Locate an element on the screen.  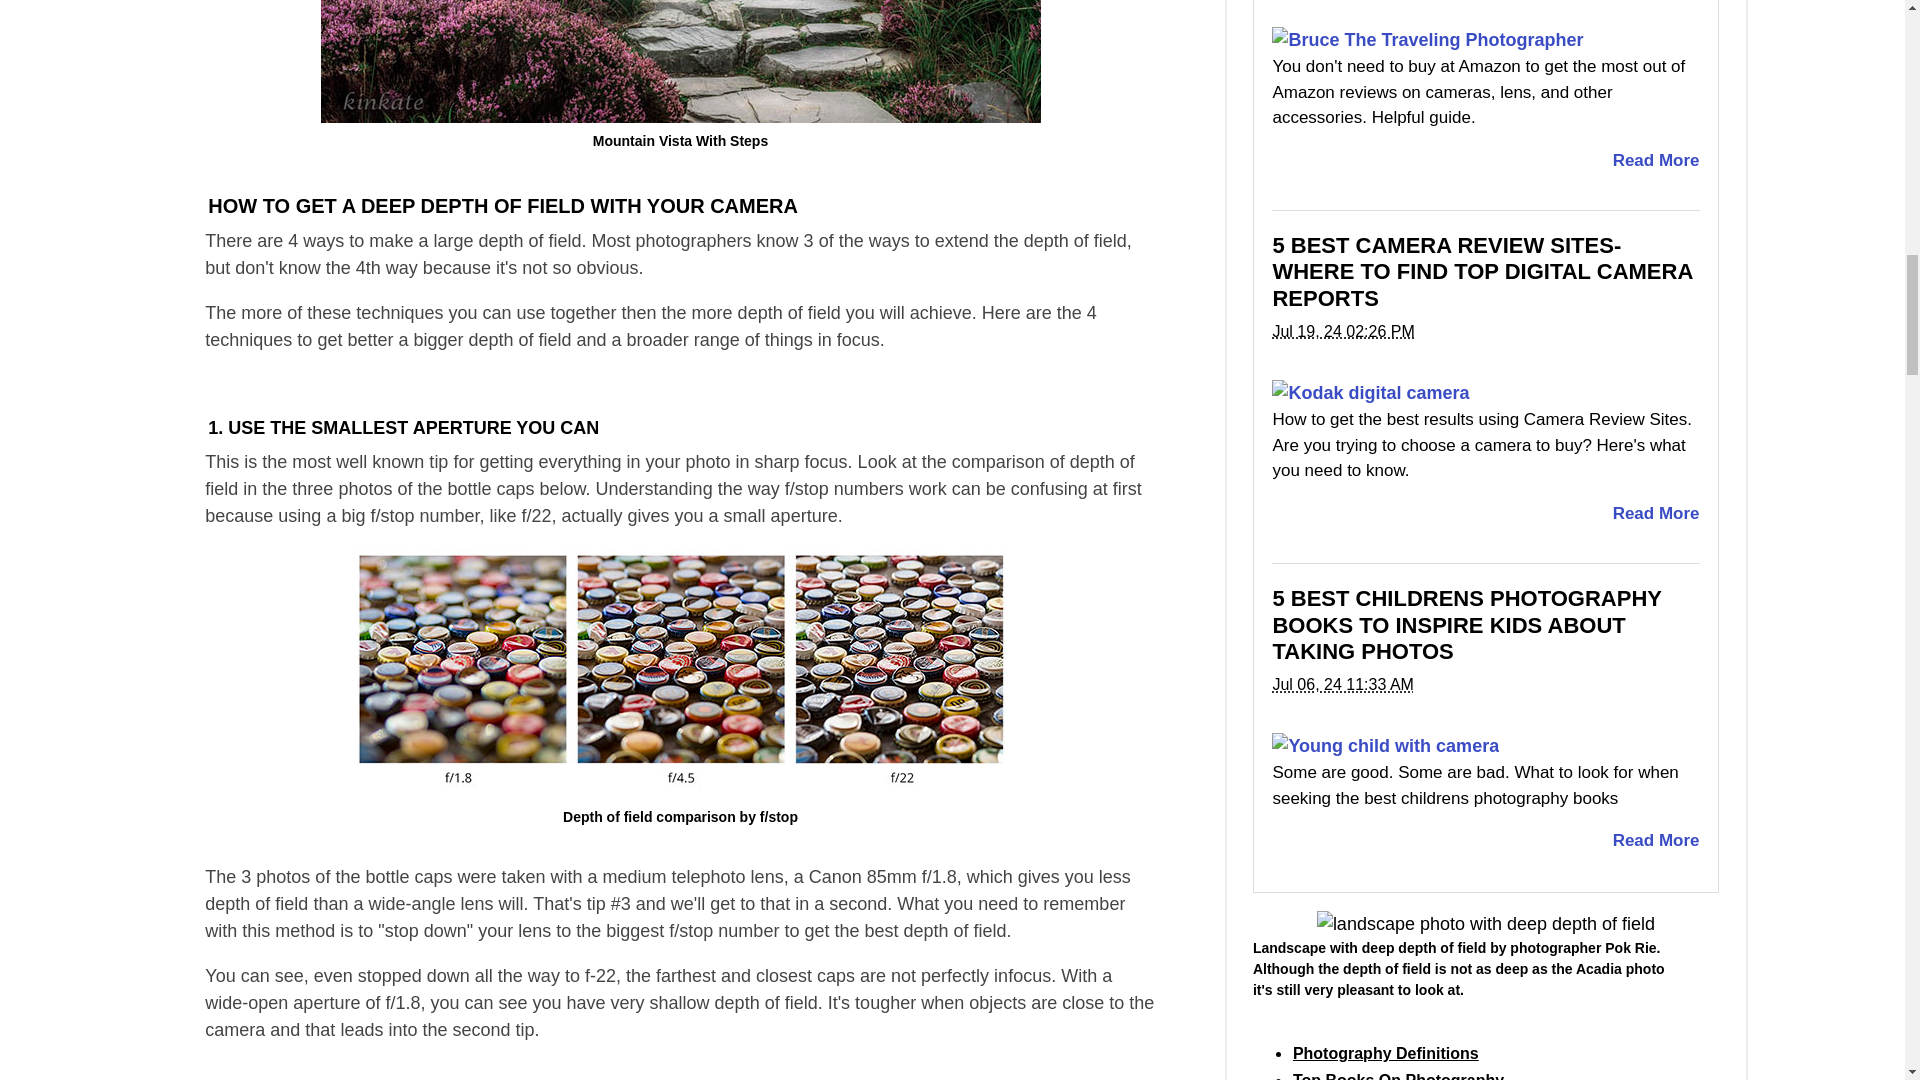
Comparison of Shallow and Deep Depth of Field is located at coordinates (680, 673).